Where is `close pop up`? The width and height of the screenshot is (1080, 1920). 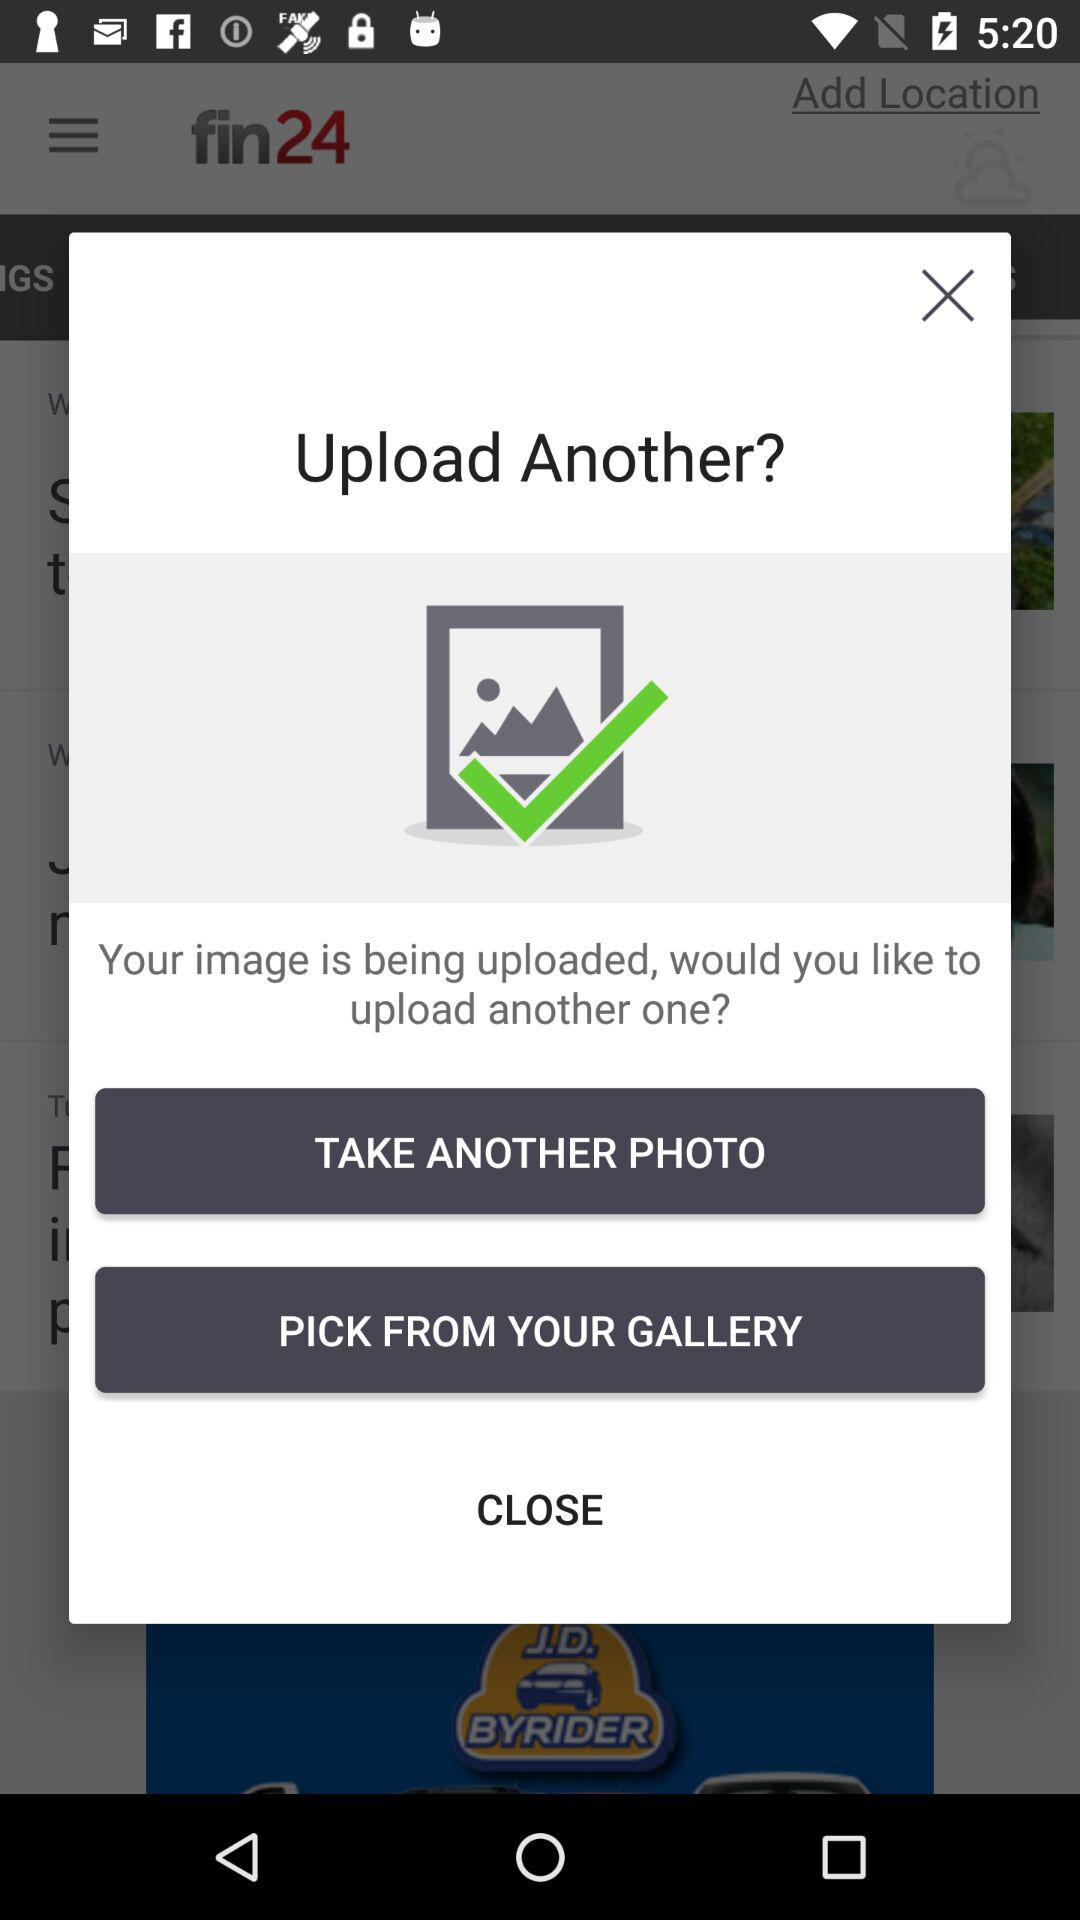 close pop up is located at coordinates (948, 295).